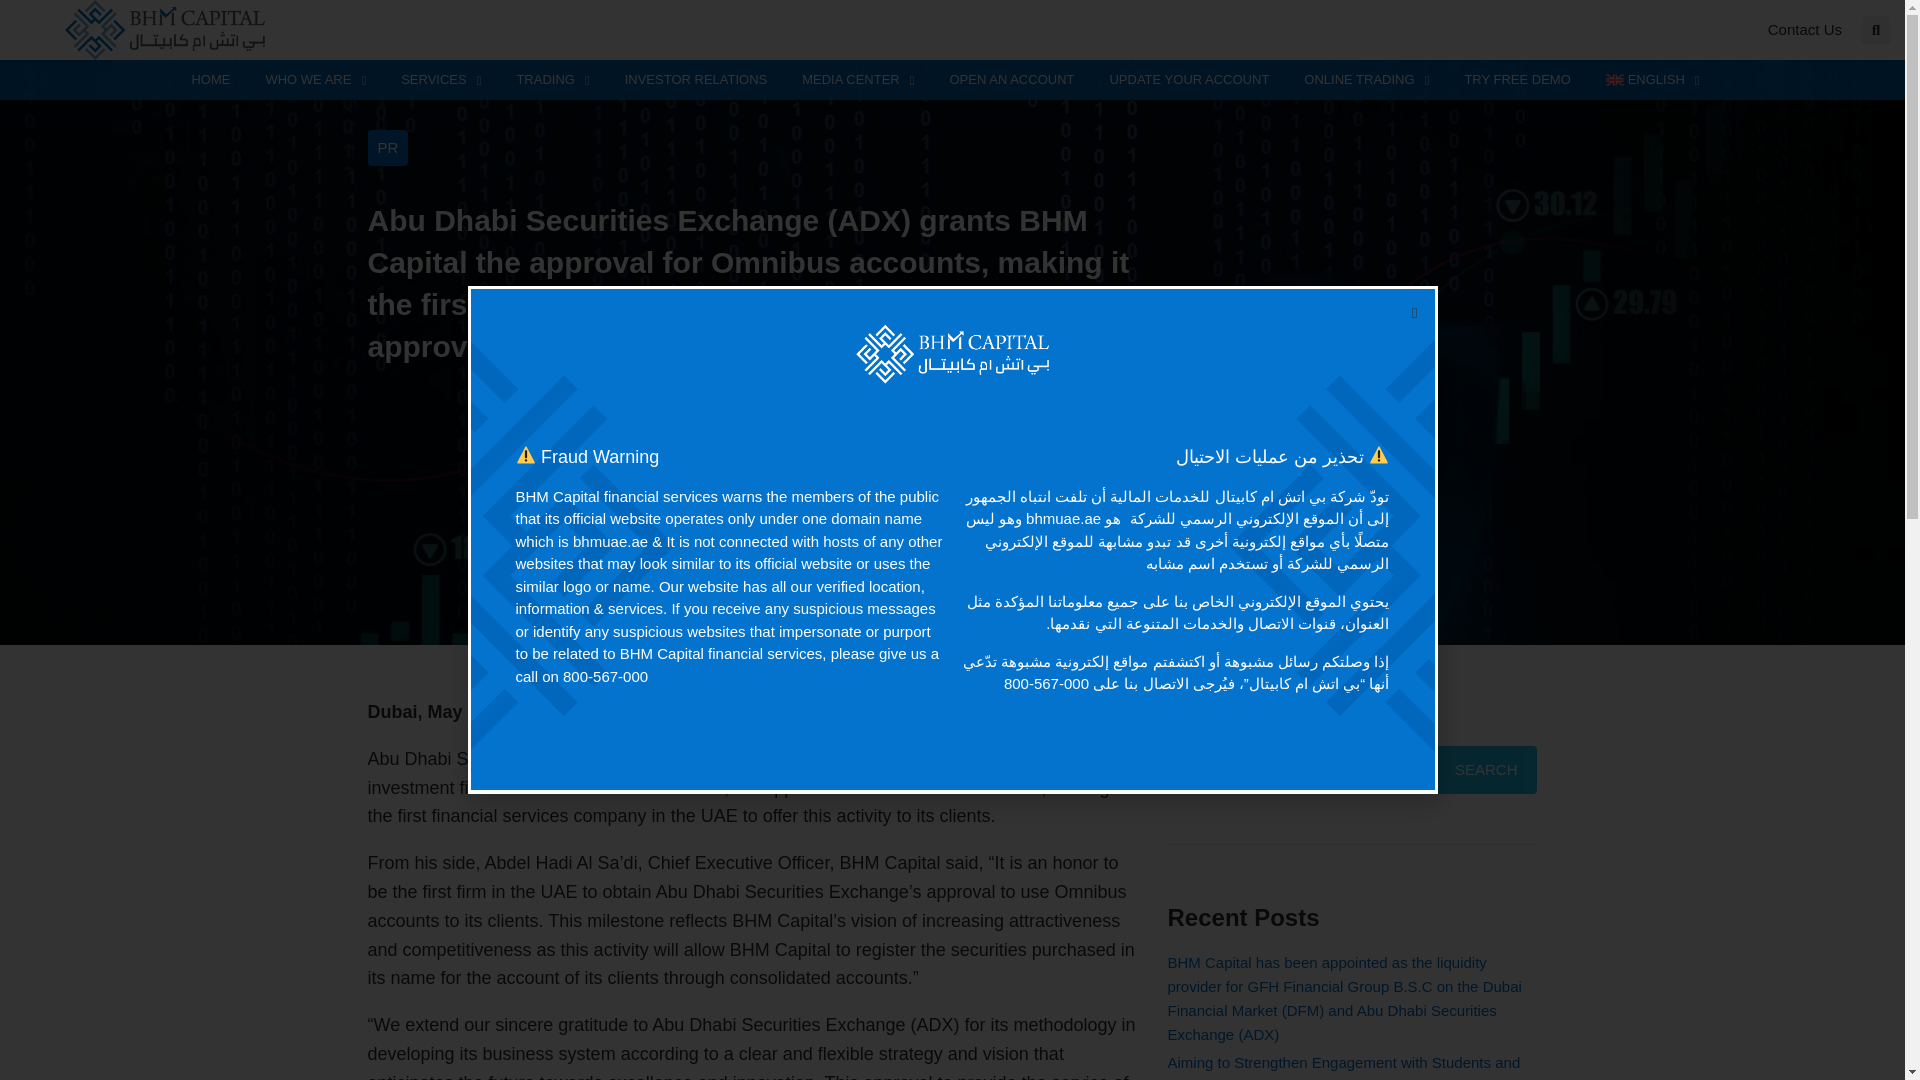 The height and width of the screenshot is (1080, 1920). I want to click on WHO WE ARE, so click(314, 80).